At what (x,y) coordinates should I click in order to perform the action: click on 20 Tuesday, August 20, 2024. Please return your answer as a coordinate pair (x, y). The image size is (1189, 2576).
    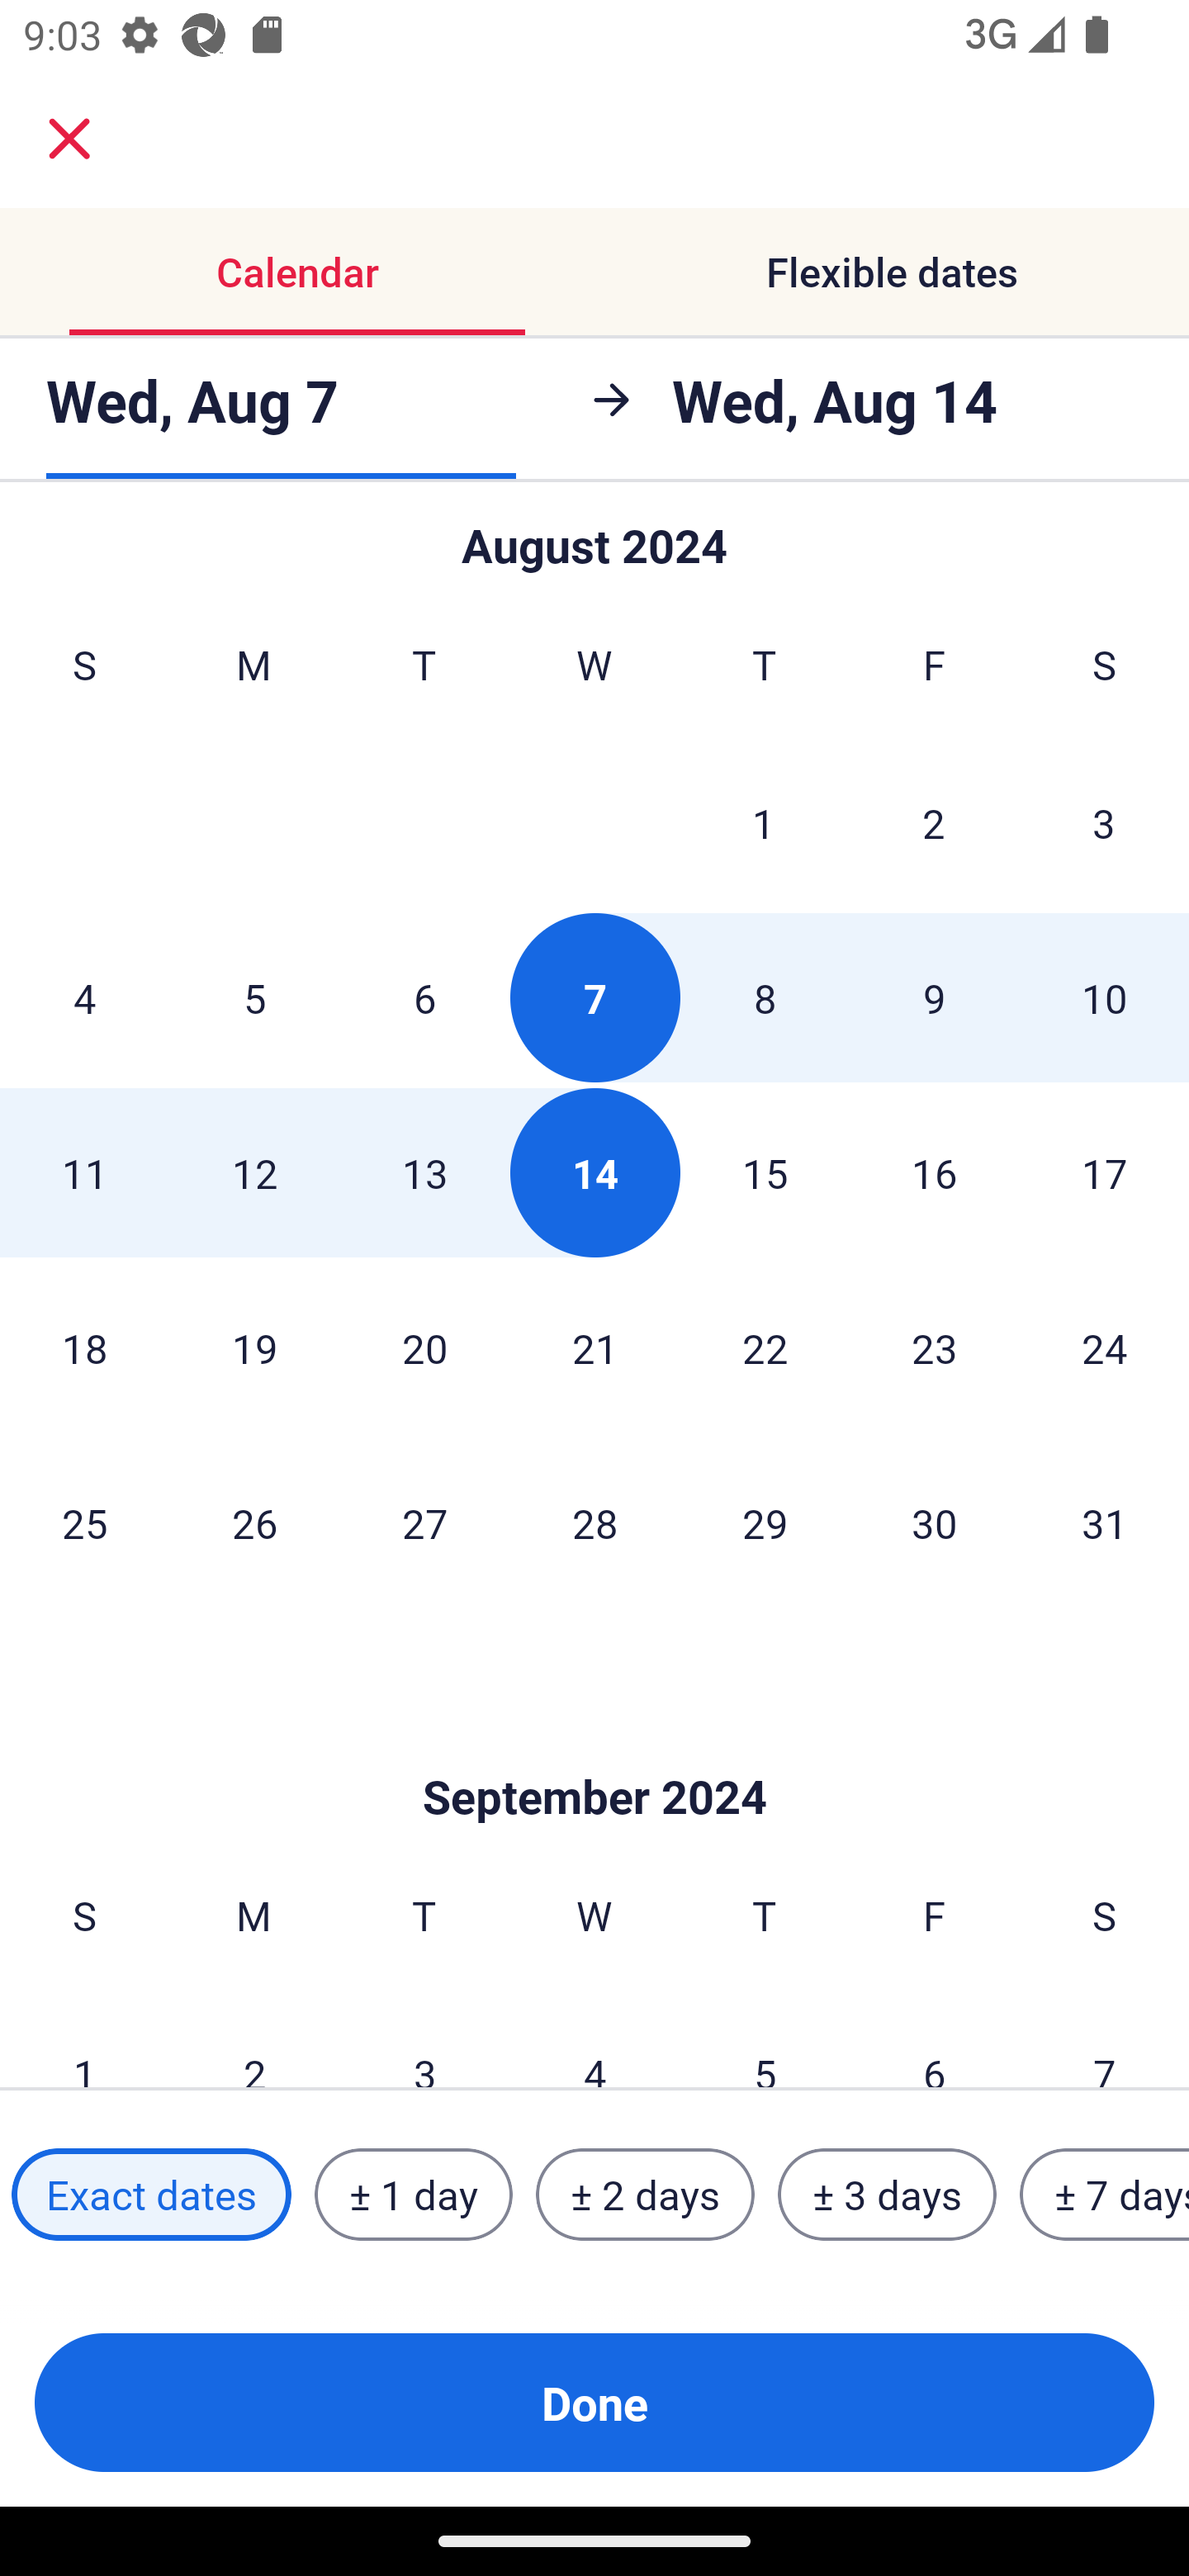
    Looking at the image, I should click on (424, 1347).